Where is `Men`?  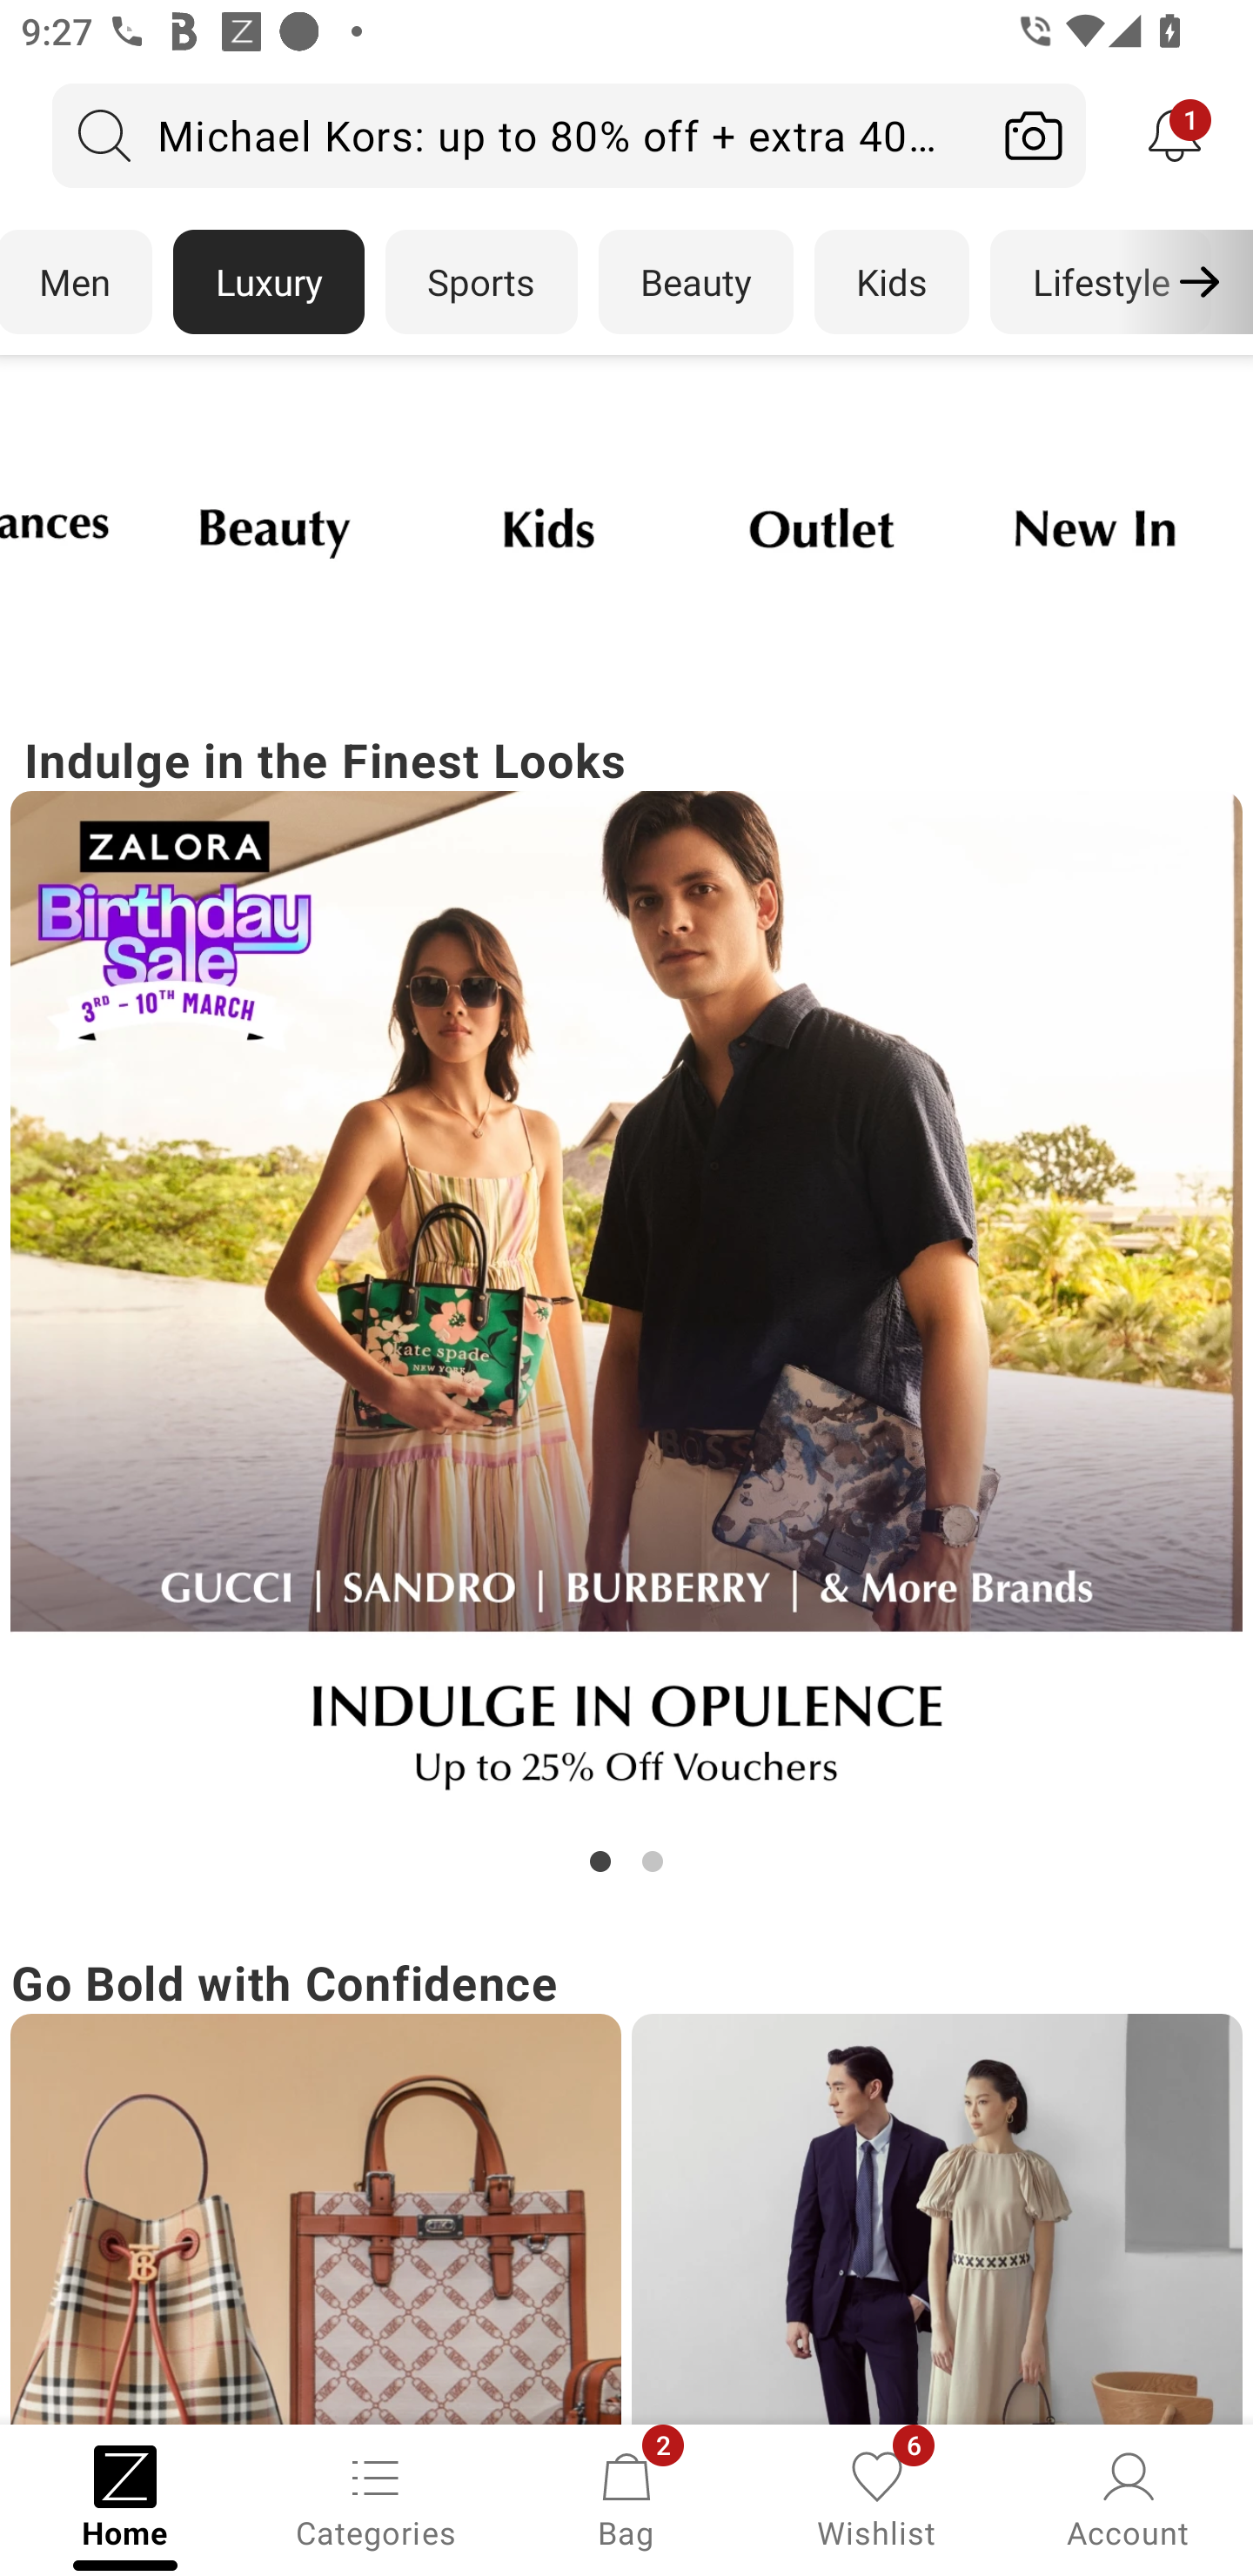 Men is located at coordinates (77, 282).